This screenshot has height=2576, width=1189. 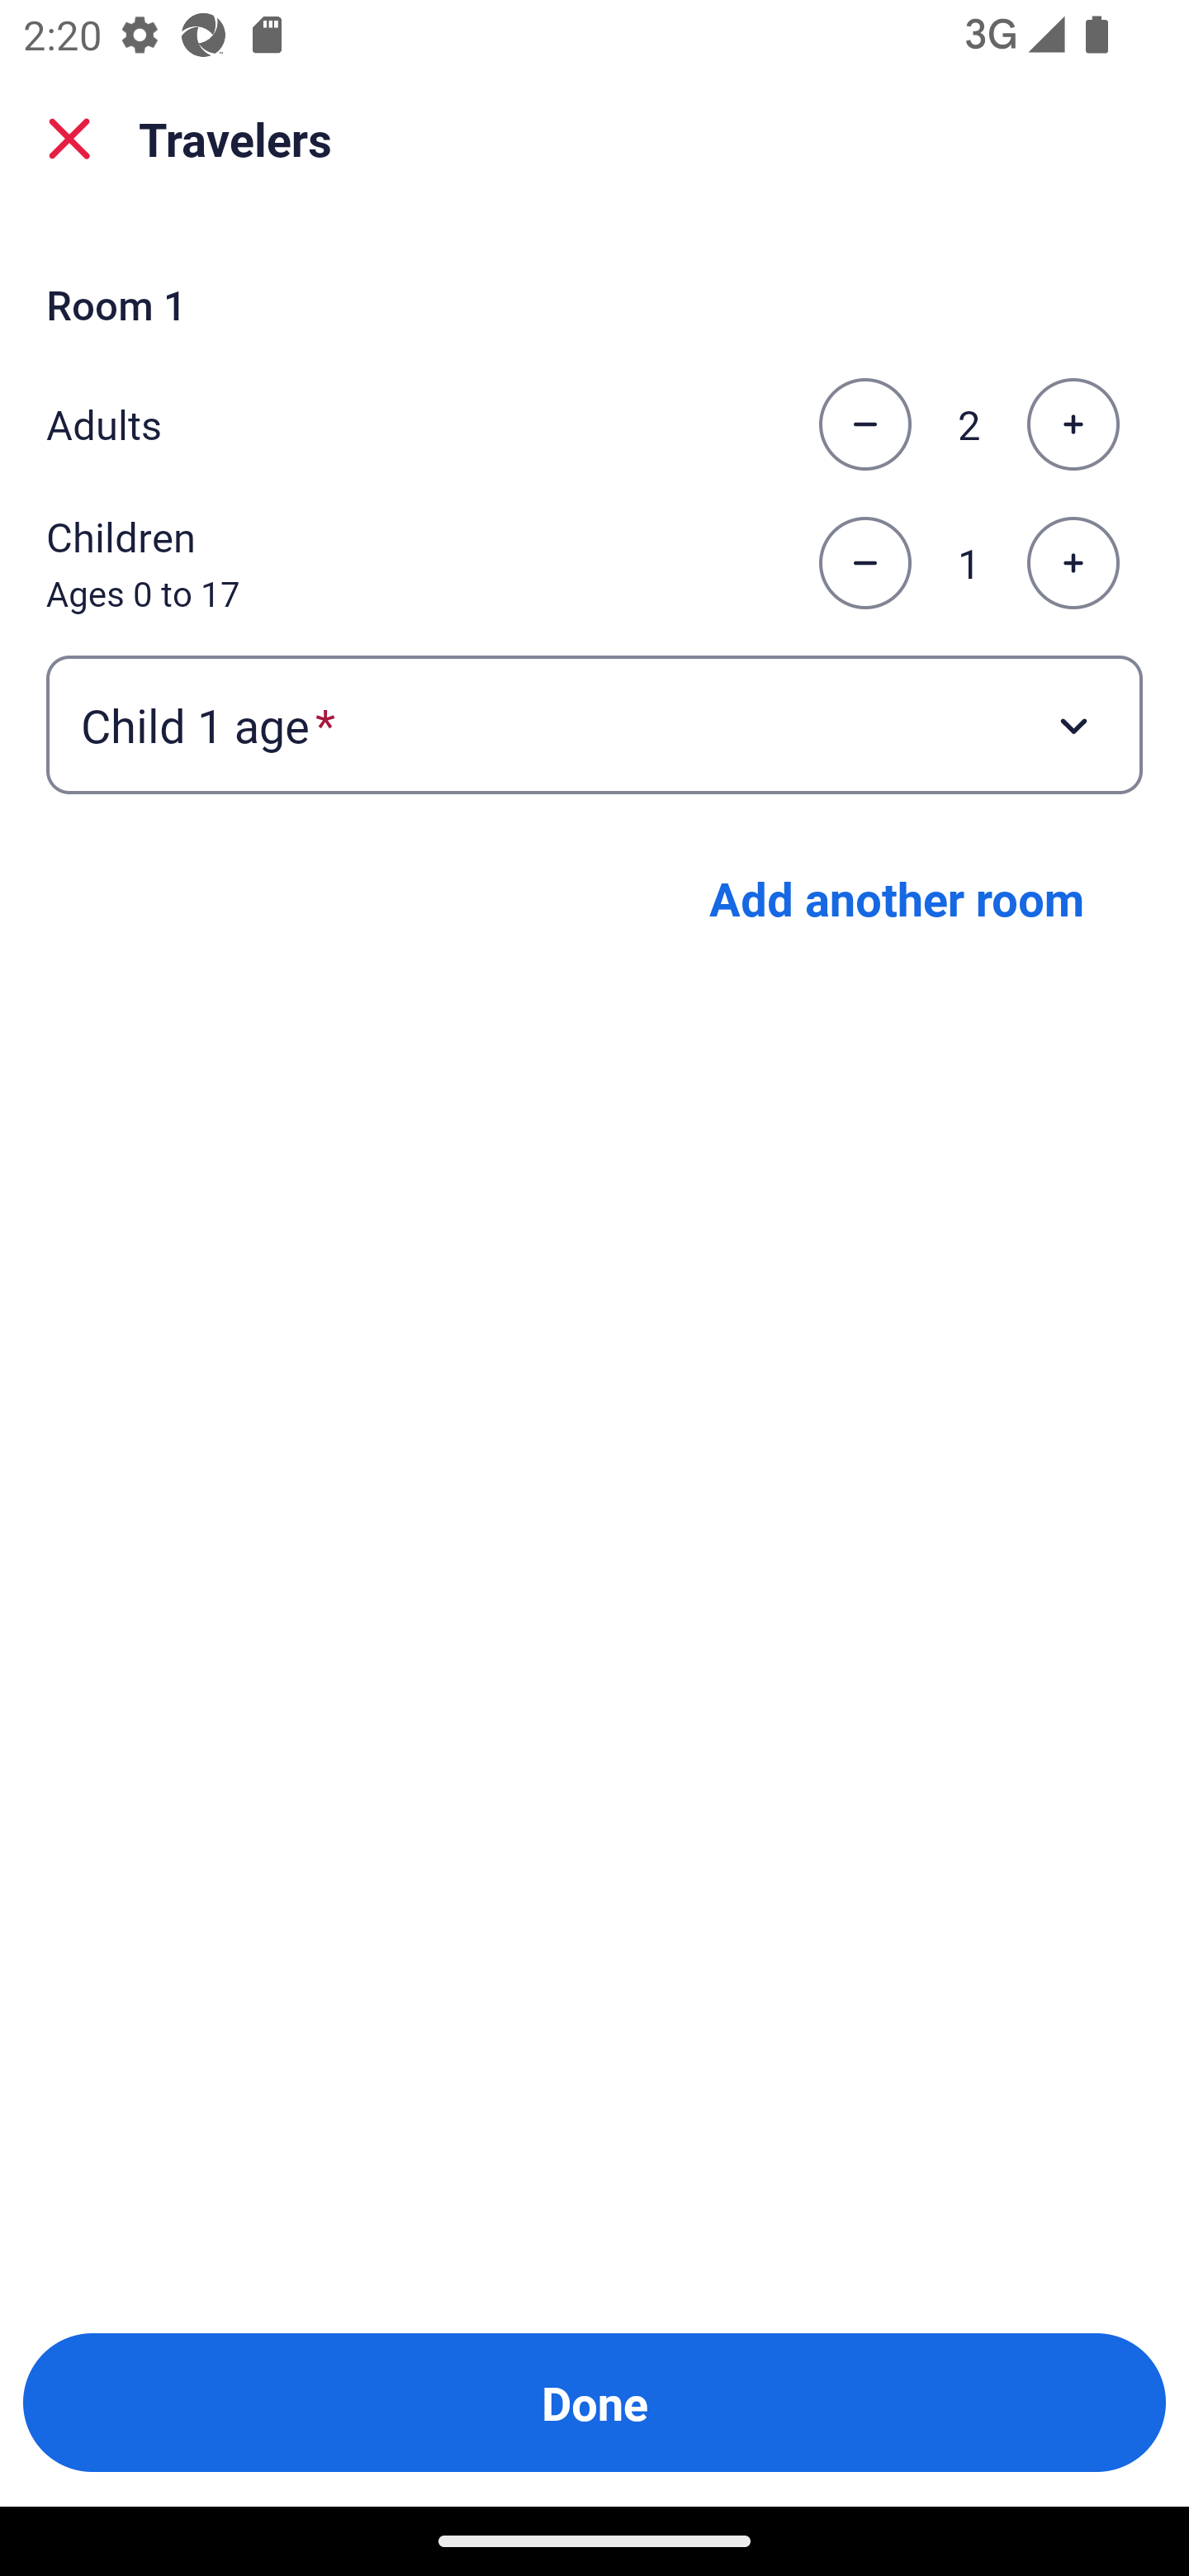 What do you see at coordinates (865, 564) in the screenshot?
I see `Decrease the number of children` at bounding box center [865, 564].